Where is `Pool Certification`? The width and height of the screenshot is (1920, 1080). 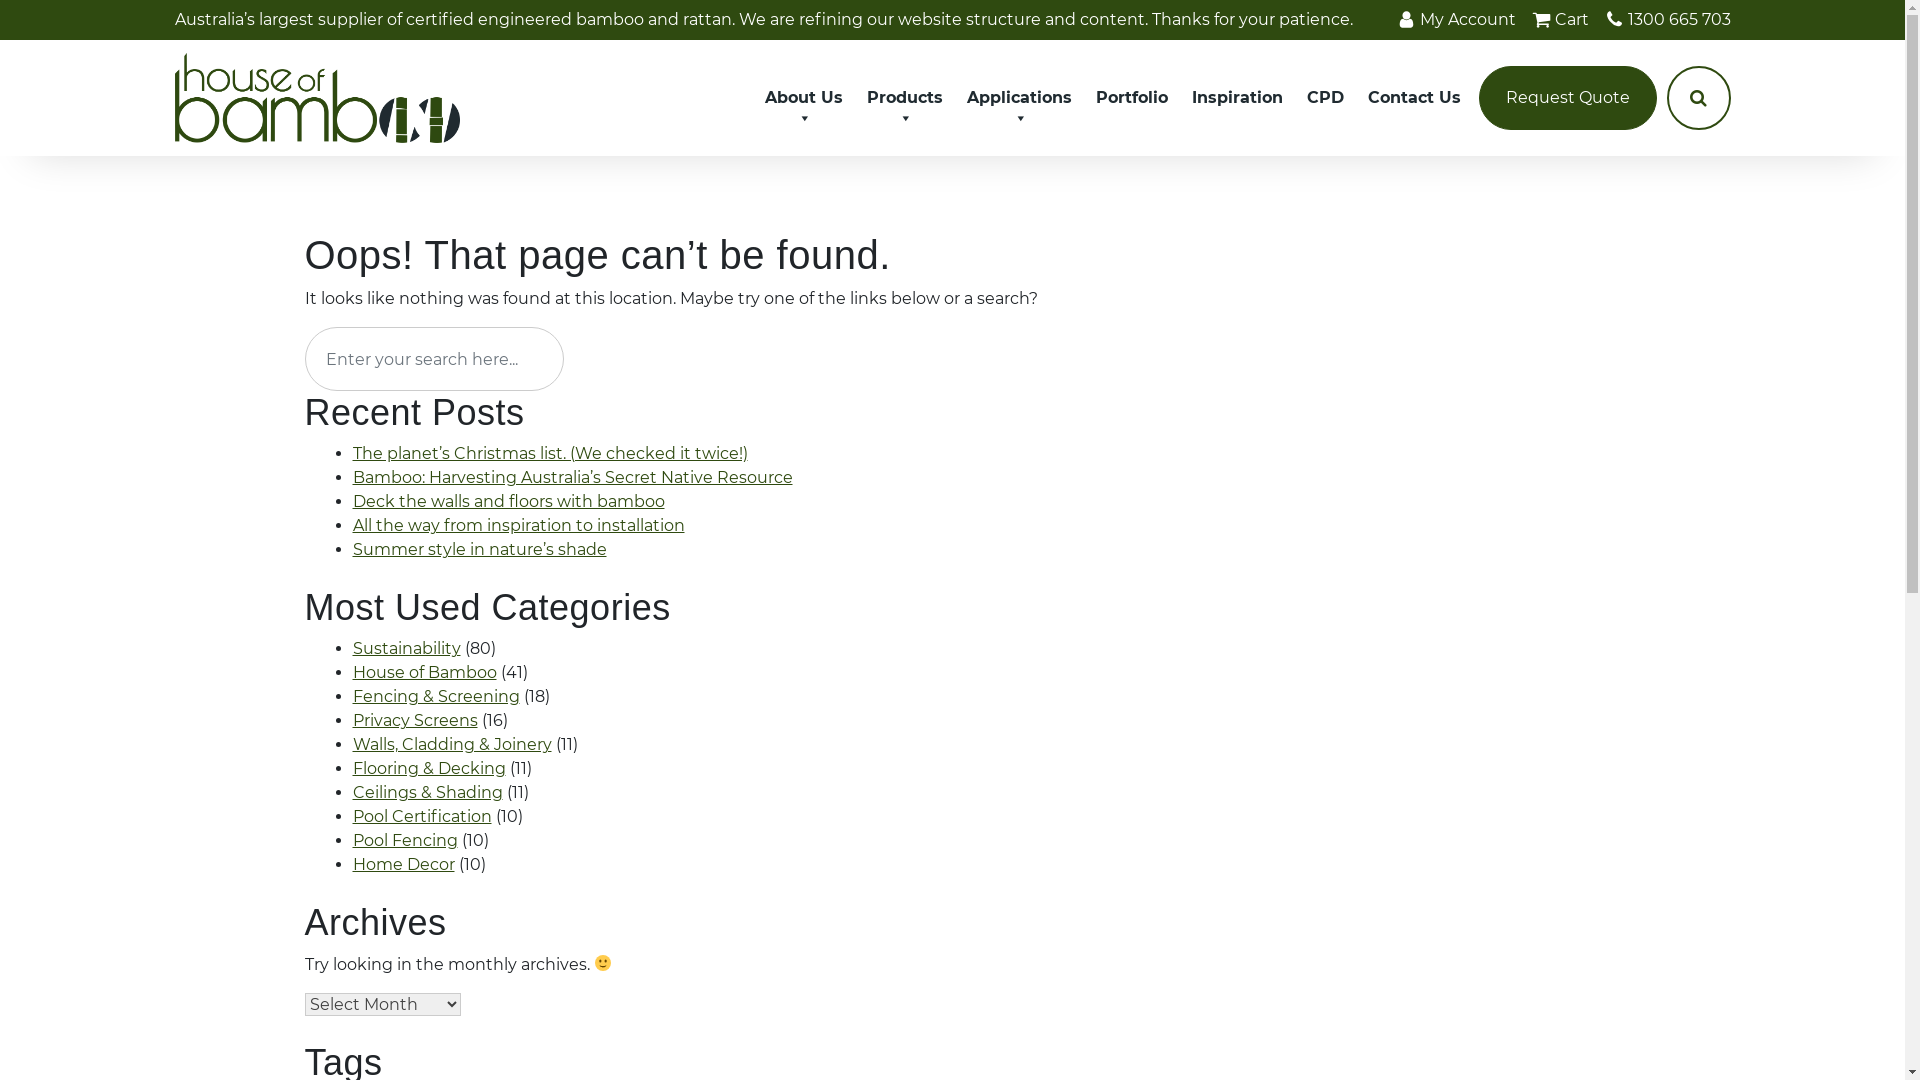 Pool Certification is located at coordinates (422, 816).